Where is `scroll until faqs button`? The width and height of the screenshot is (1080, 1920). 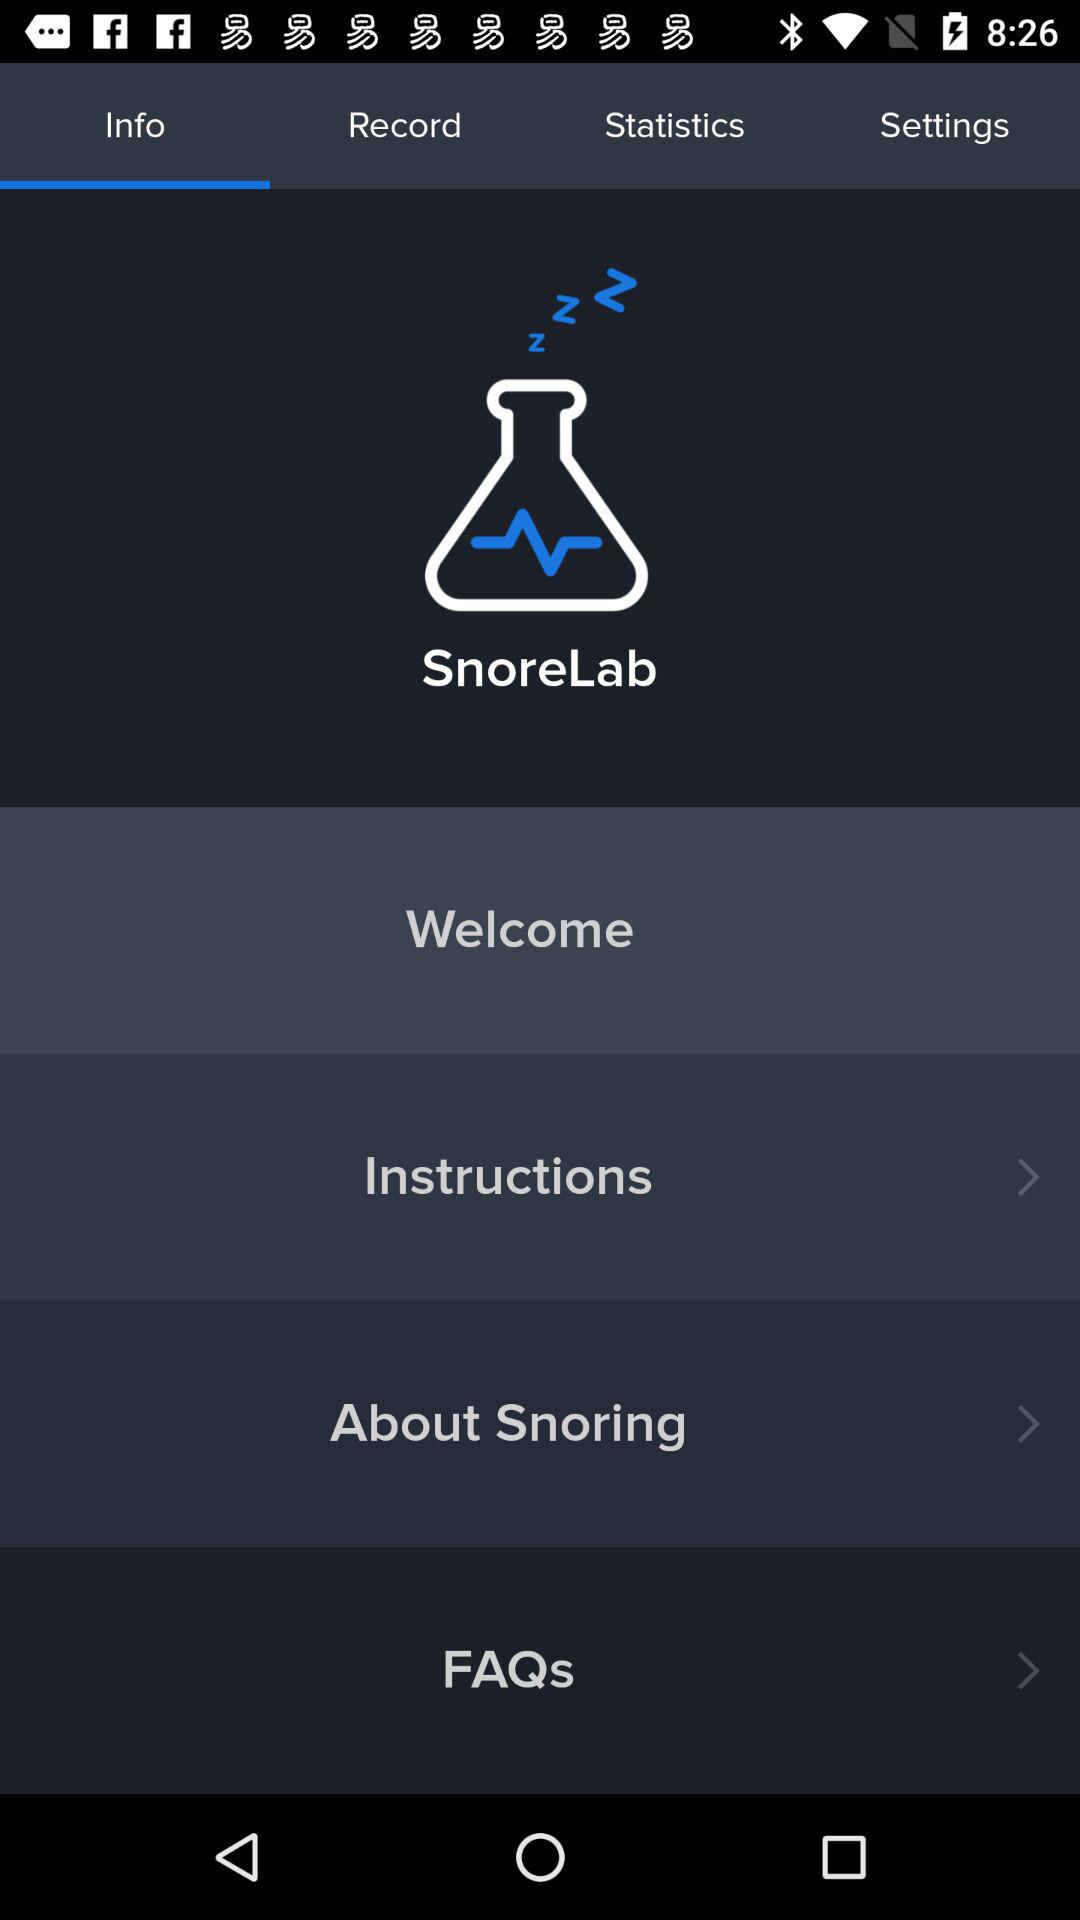 scroll until faqs button is located at coordinates (540, 1670).